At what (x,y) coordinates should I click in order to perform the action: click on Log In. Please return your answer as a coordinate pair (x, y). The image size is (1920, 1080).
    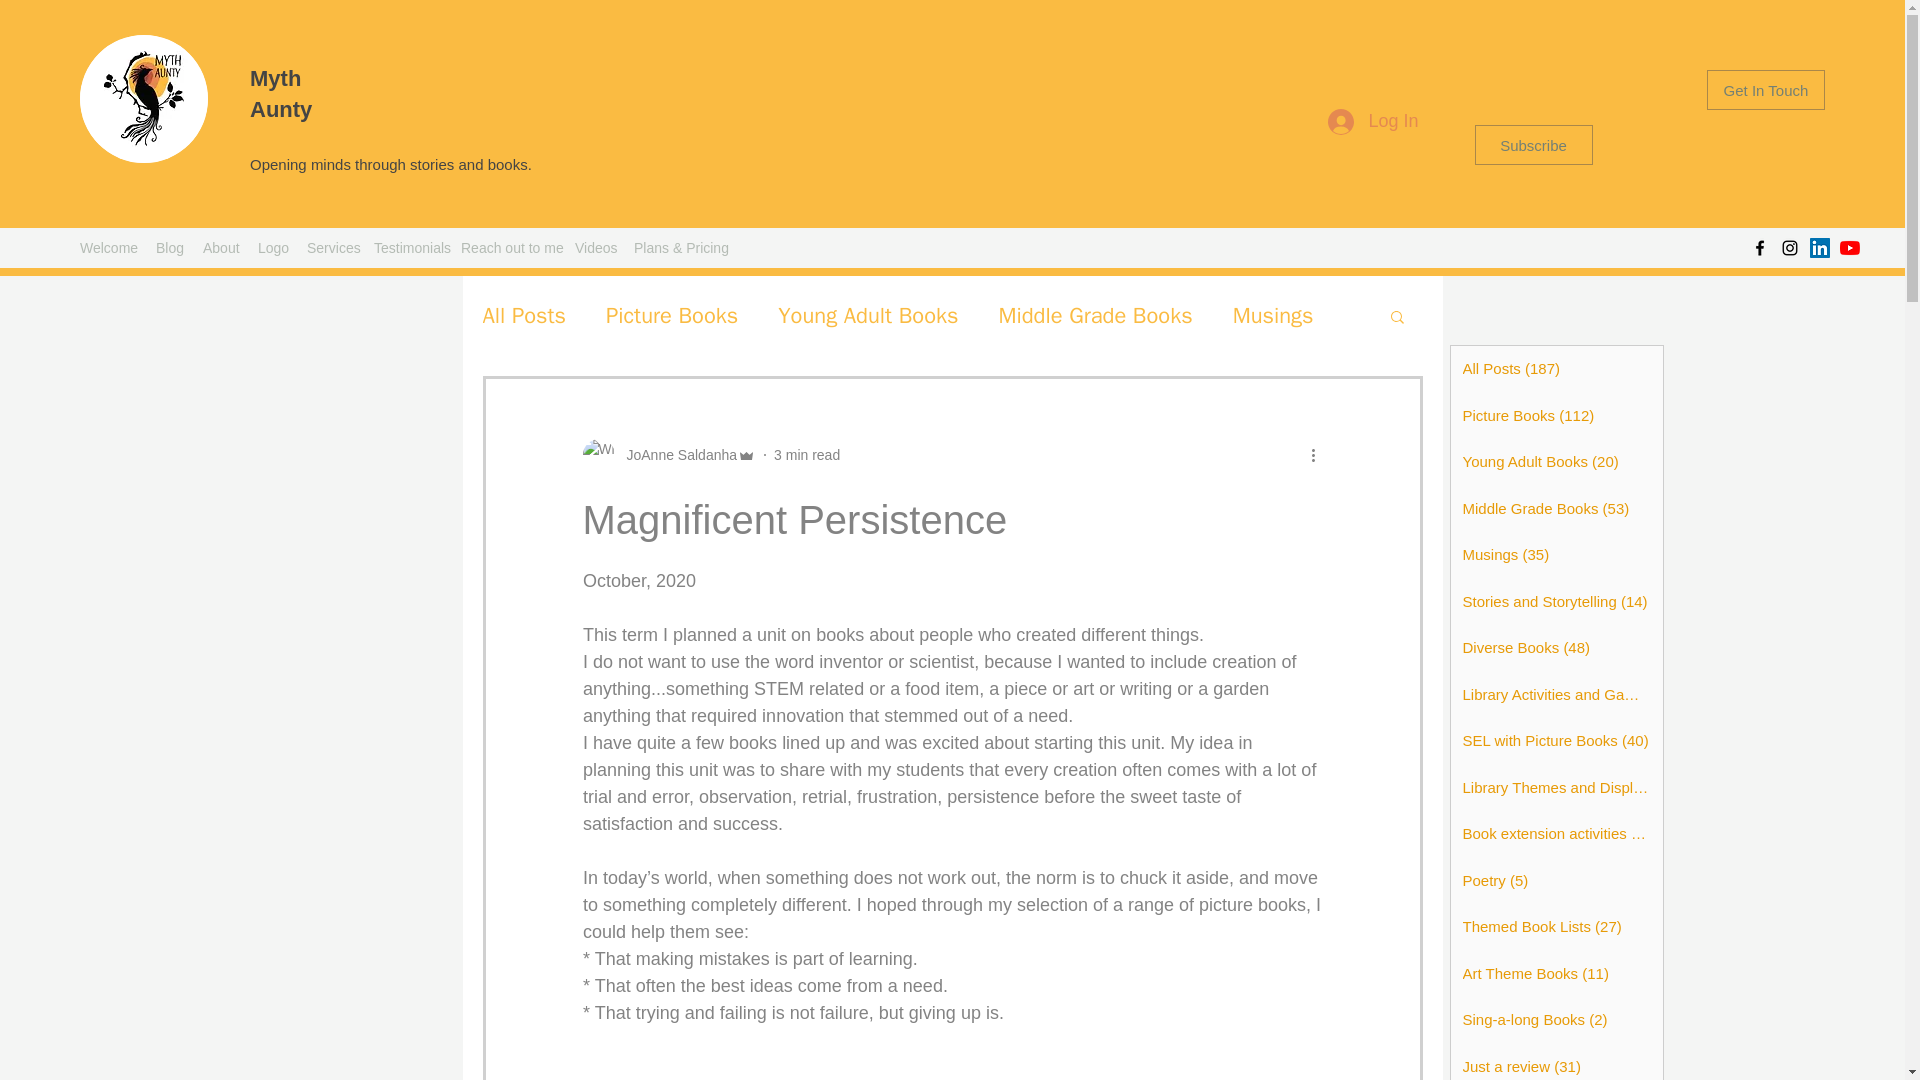
    Looking at the image, I should click on (1372, 122).